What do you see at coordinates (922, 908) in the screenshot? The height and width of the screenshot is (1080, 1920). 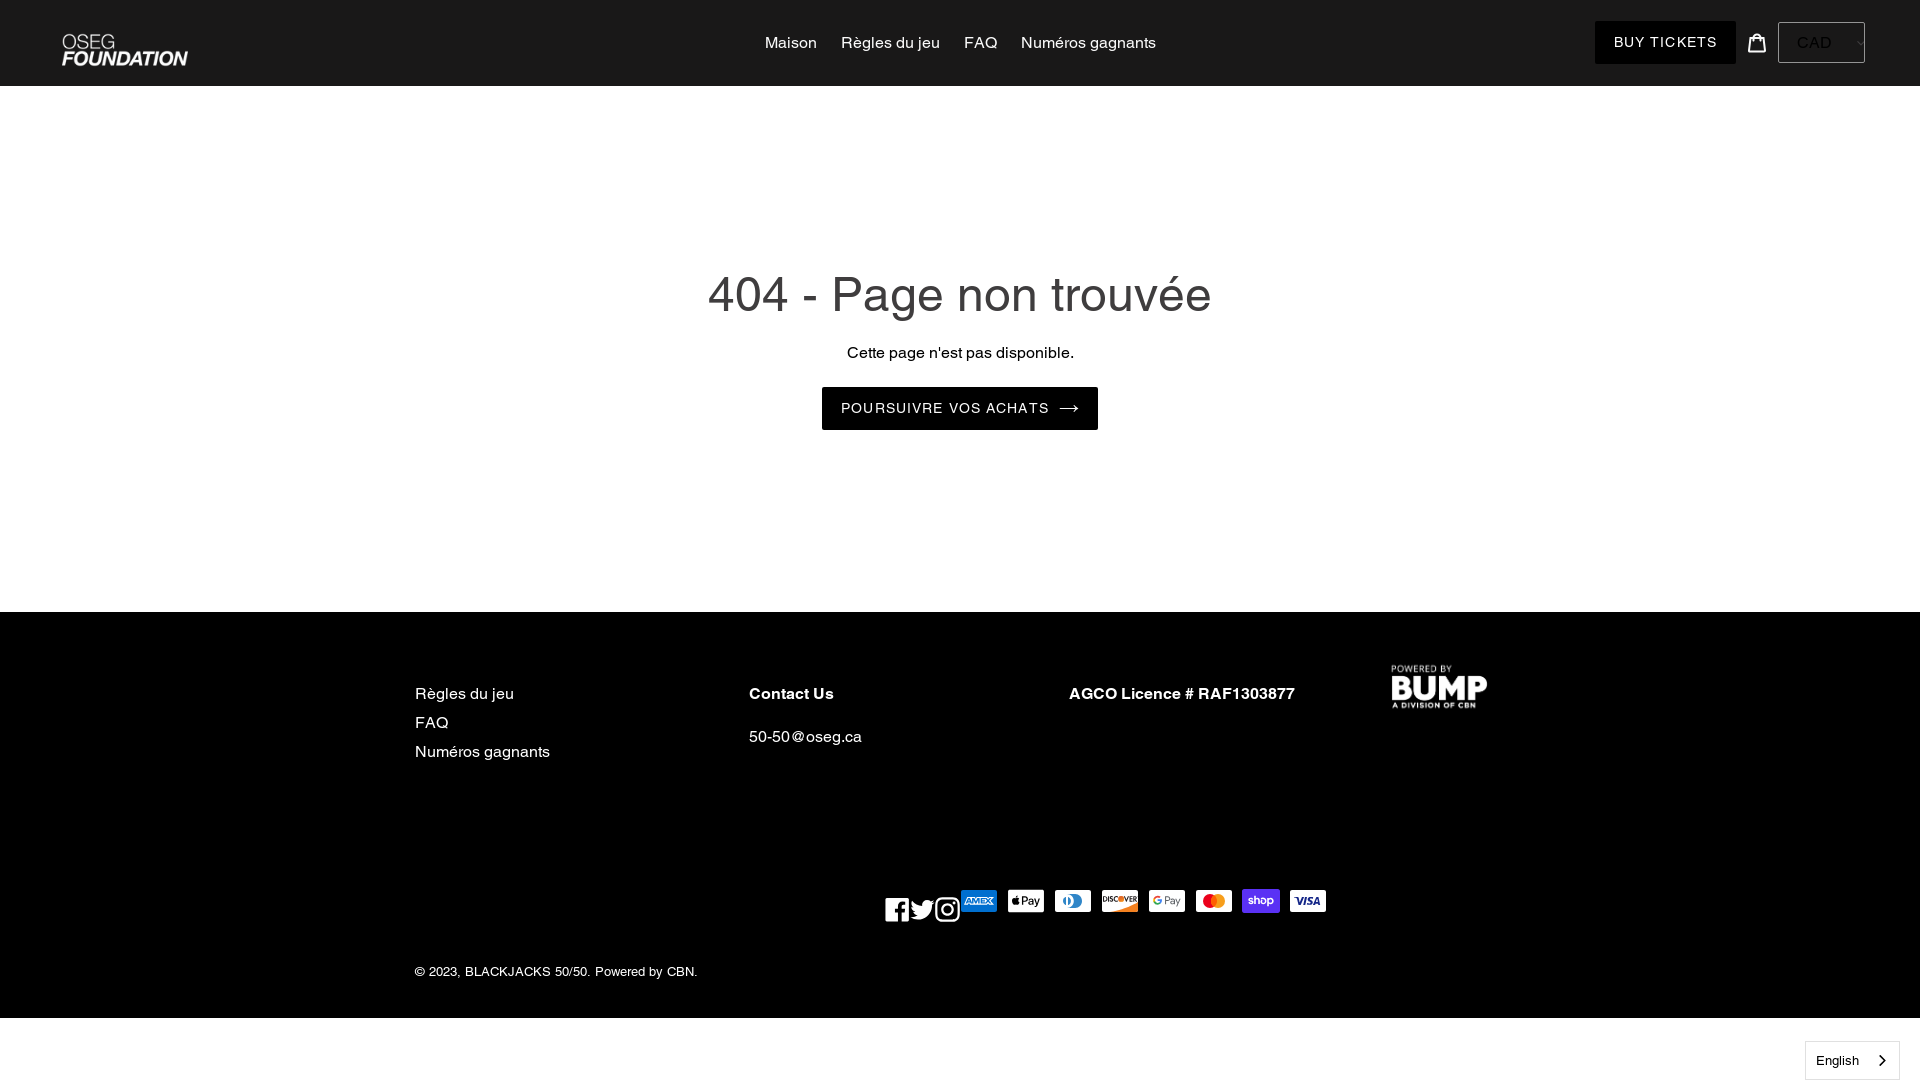 I see `Twitter` at bounding box center [922, 908].